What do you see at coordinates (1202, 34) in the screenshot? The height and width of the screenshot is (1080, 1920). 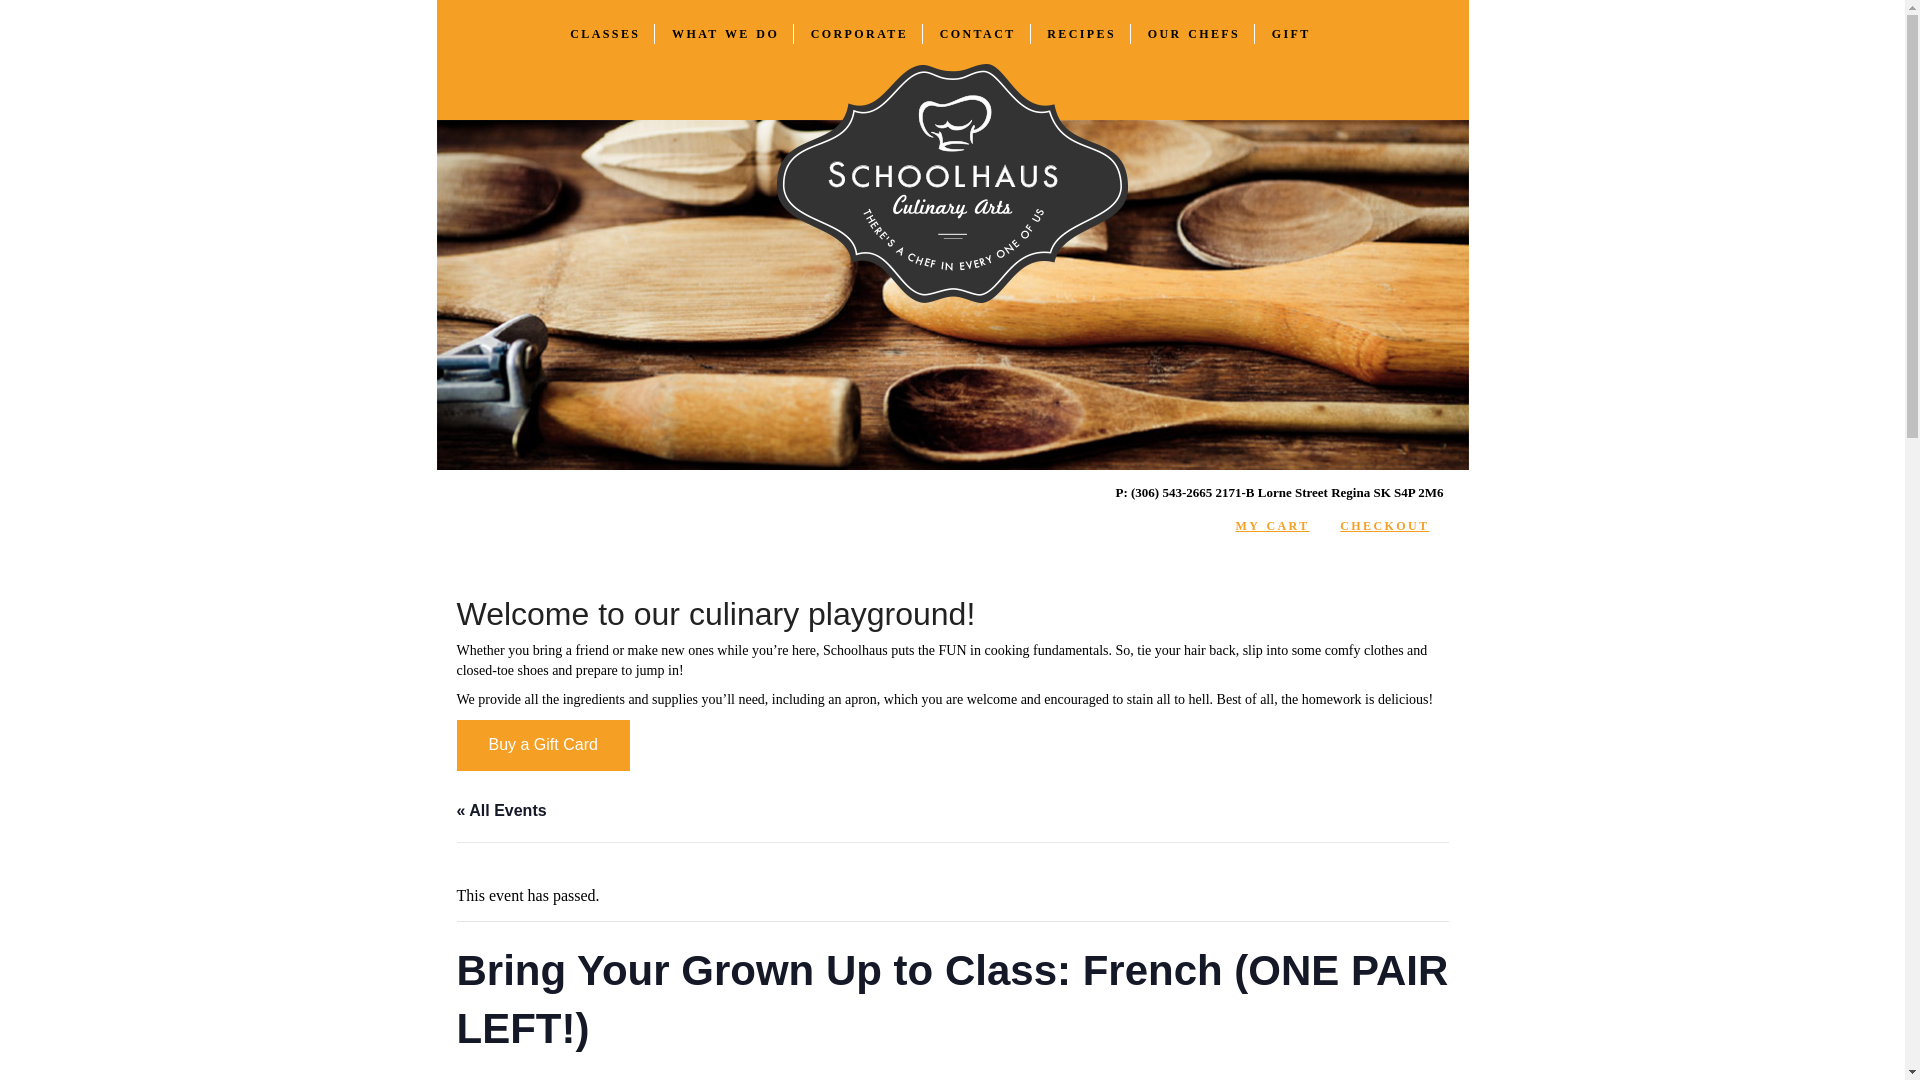 I see `OUR CHEFS` at bounding box center [1202, 34].